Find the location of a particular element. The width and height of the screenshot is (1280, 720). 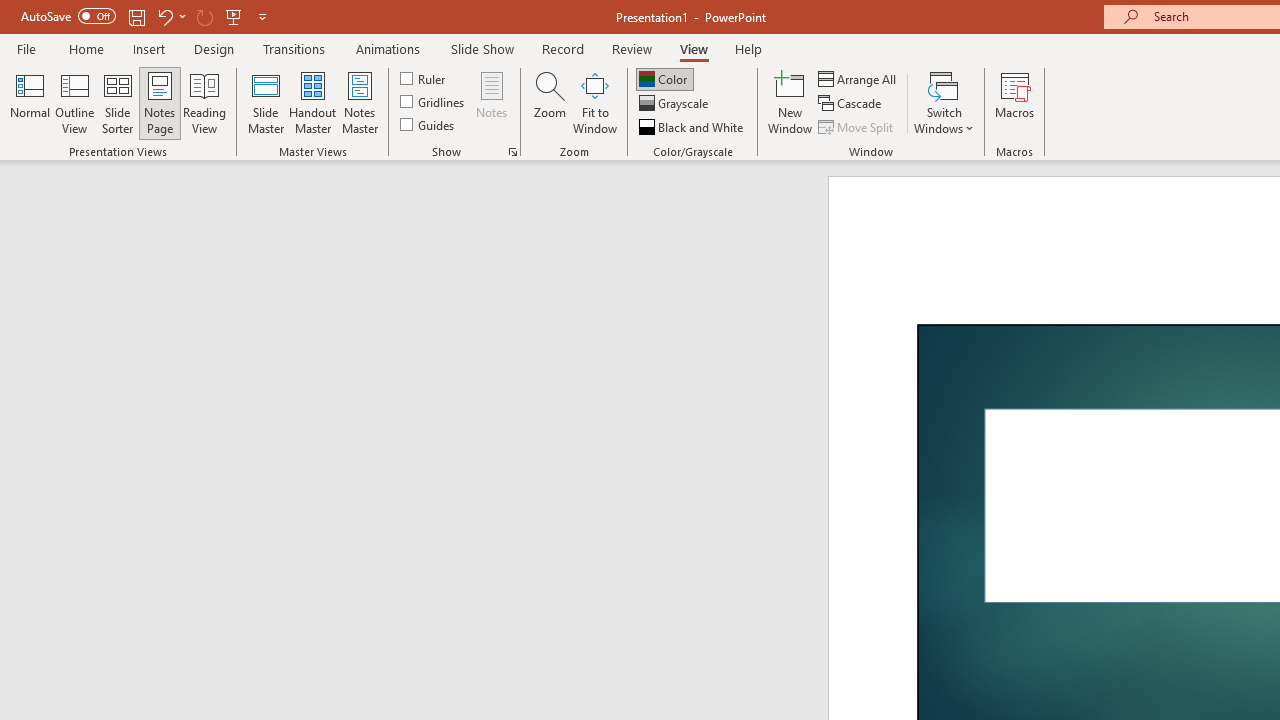

Move Split is located at coordinates (857, 126).